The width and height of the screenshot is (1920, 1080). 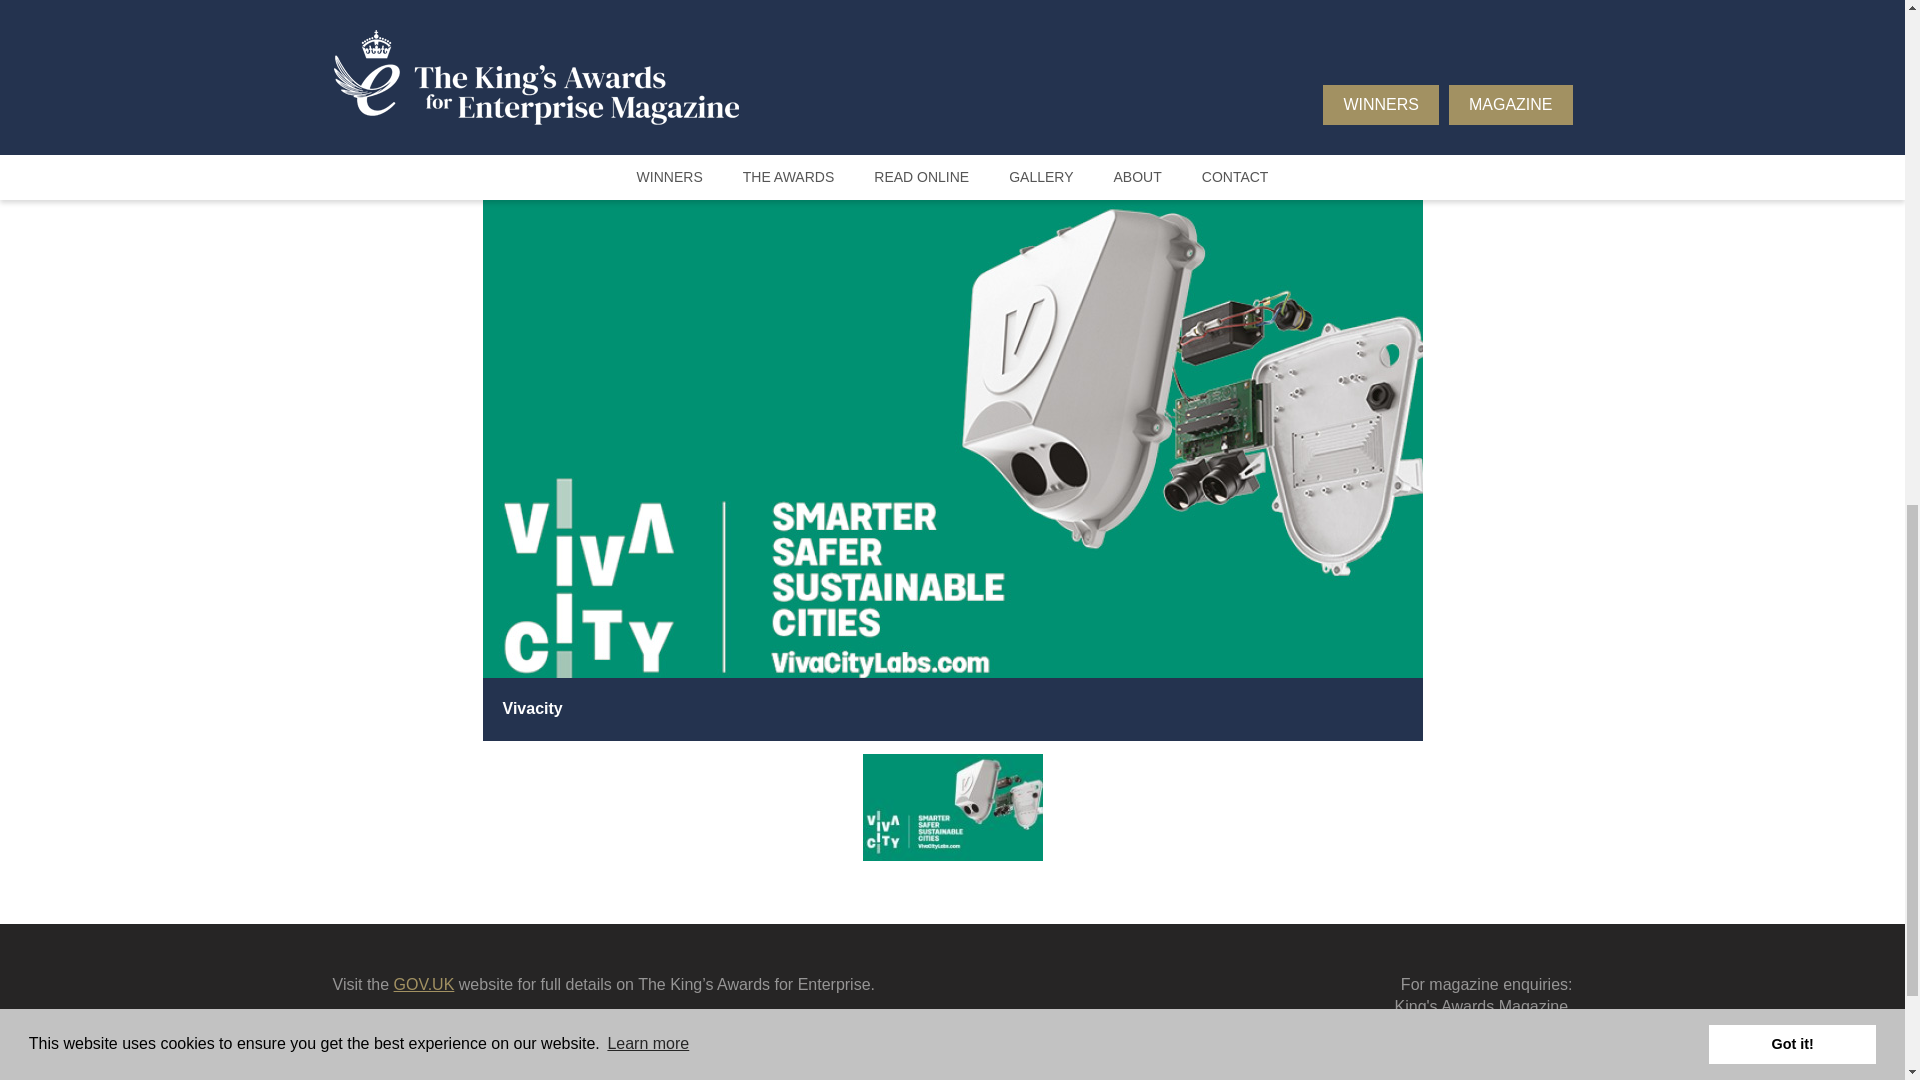 What do you see at coordinates (424, 984) in the screenshot?
I see `GOV.UK` at bounding box center [424, 984].